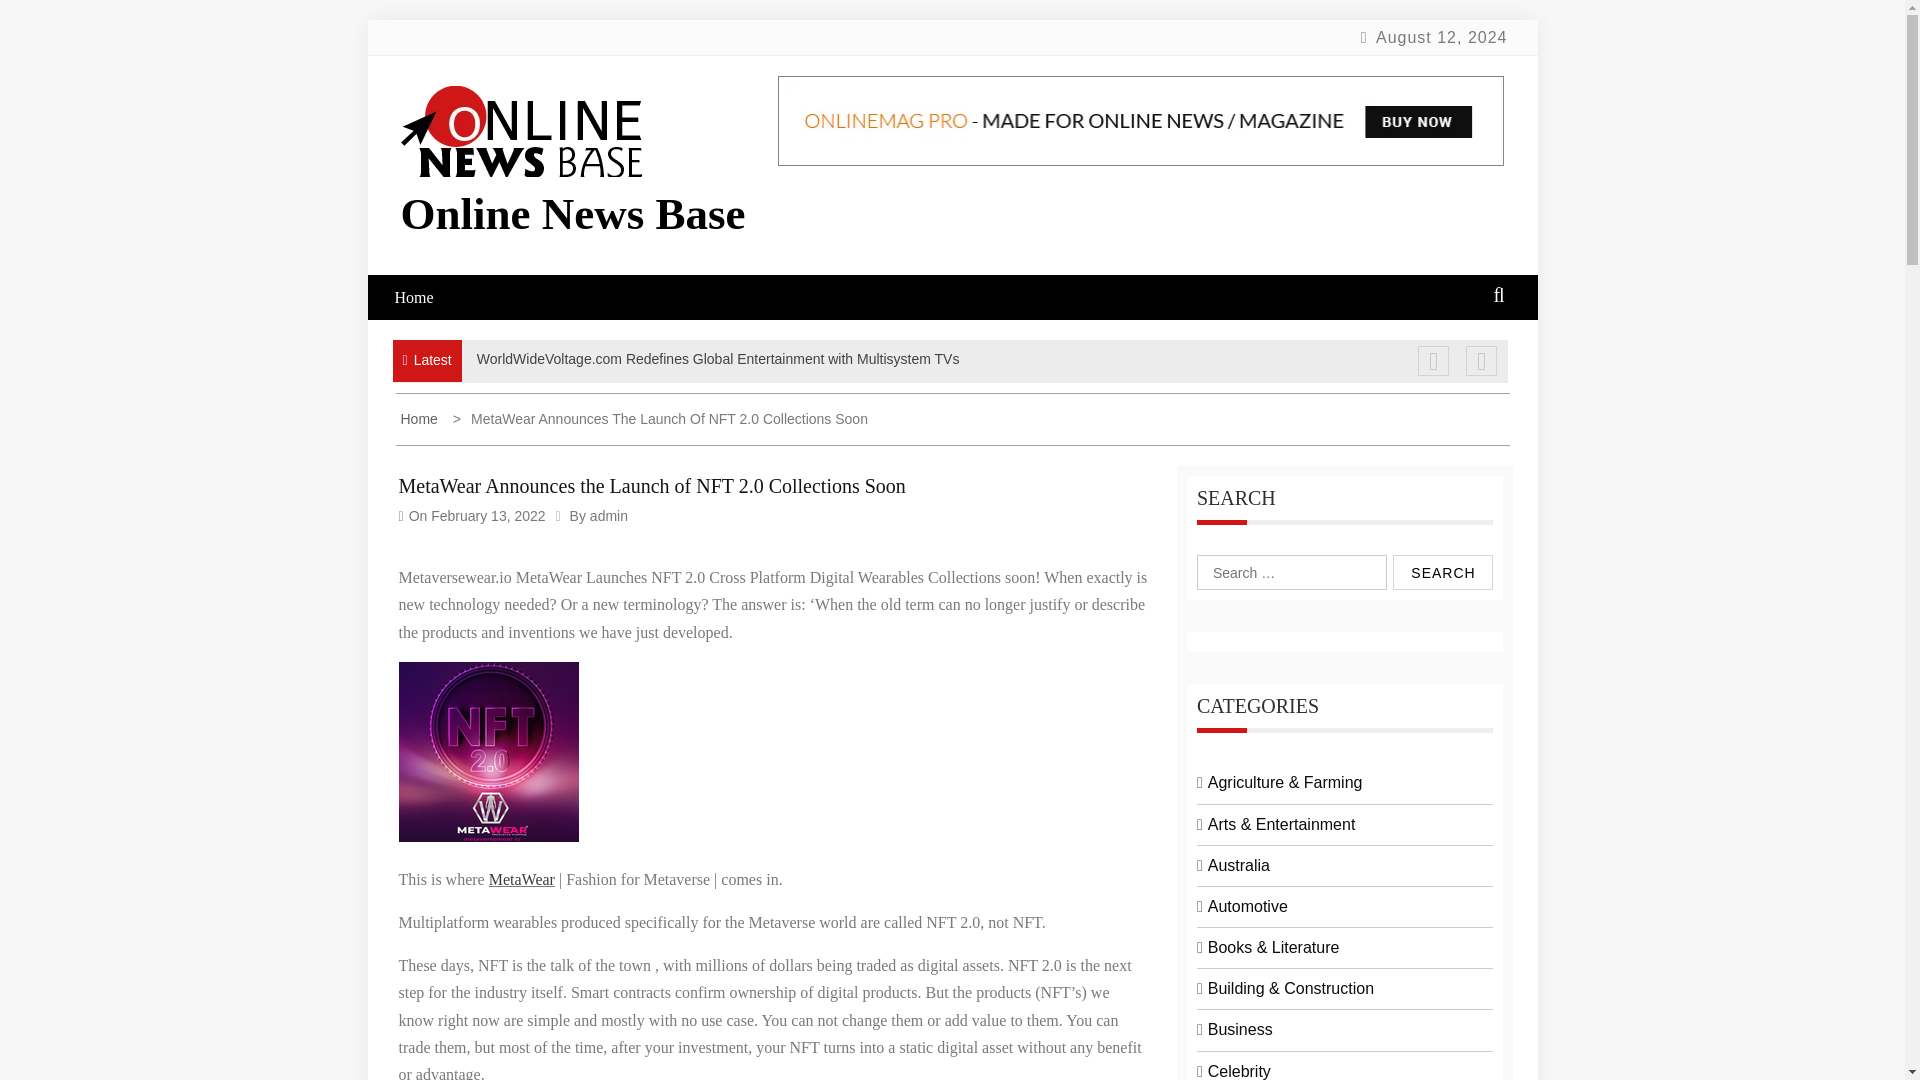  What do you see at coordinates (572, 214) in the screenshot?
I see `Online News Base` at bounding box center [572, 214].